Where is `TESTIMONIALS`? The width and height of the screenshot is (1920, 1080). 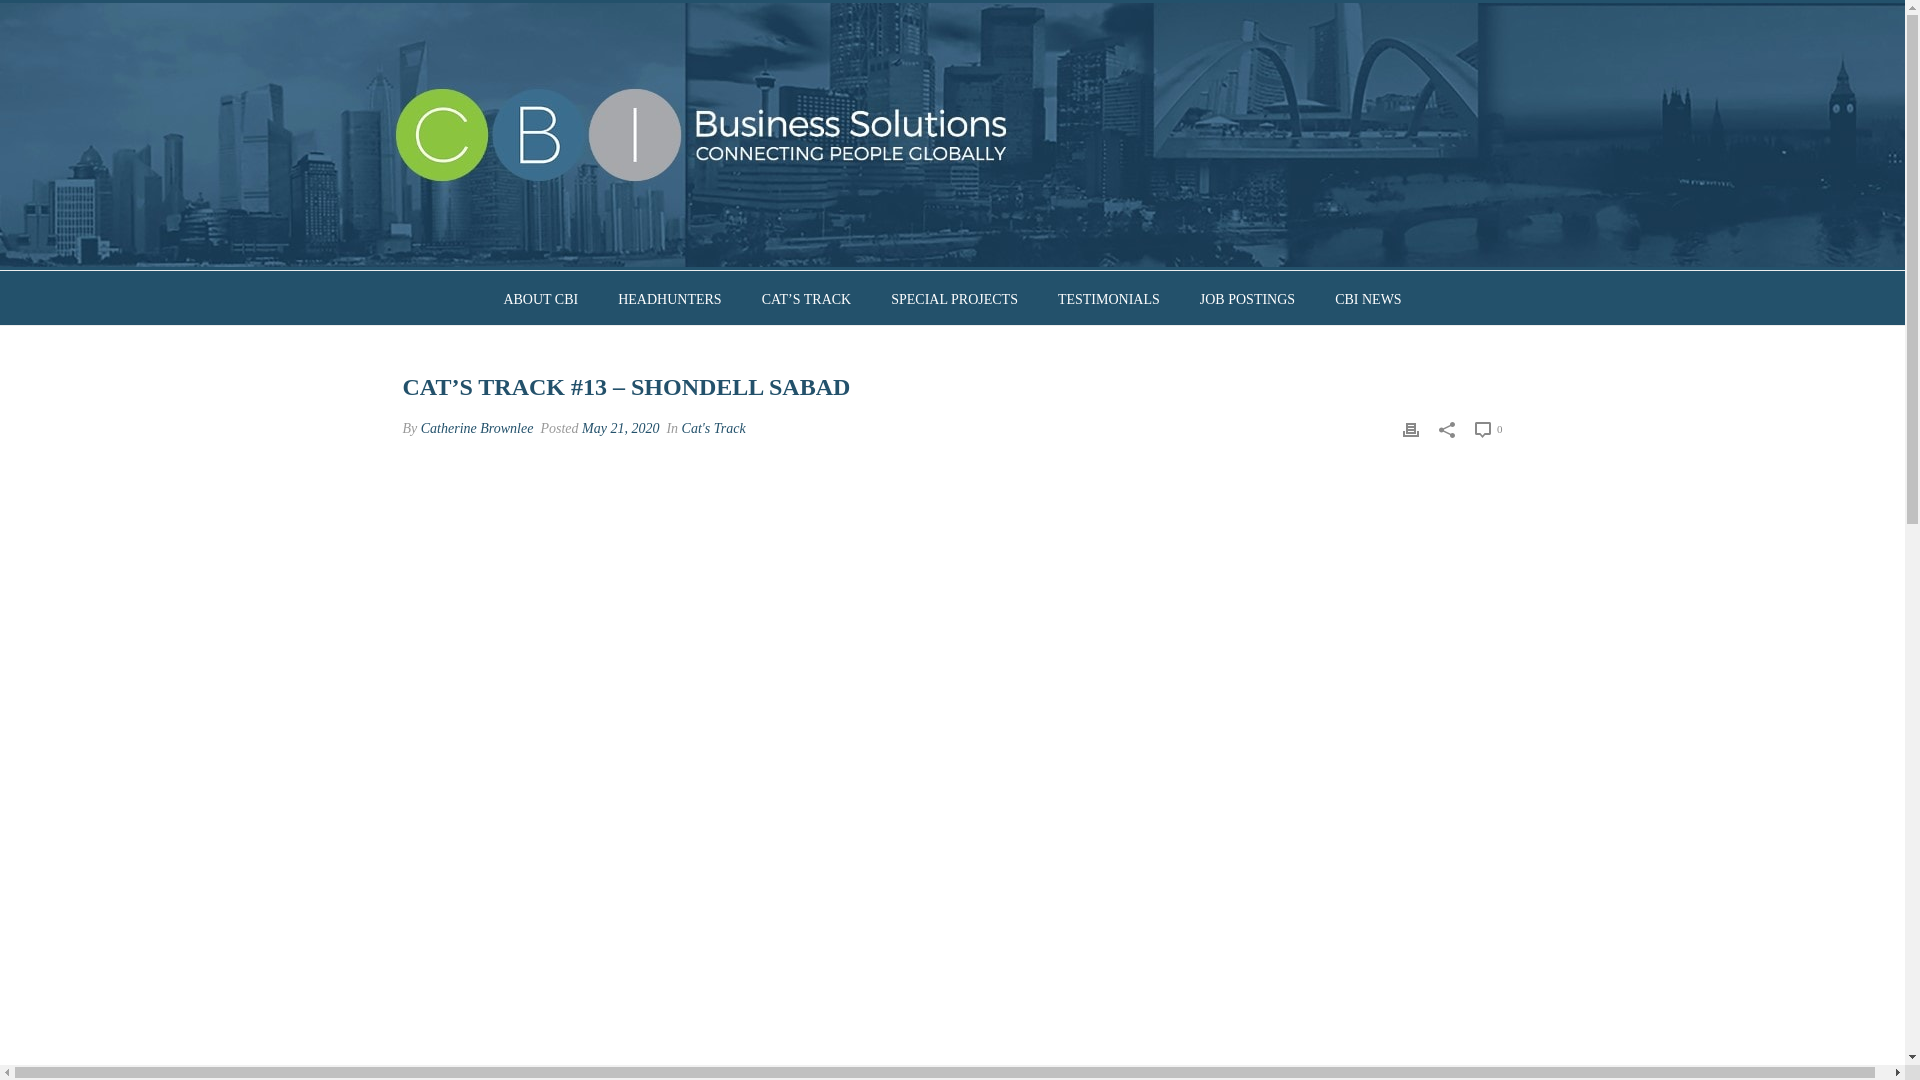
TESTIMONIALS is located at coordinates (1109, 298).